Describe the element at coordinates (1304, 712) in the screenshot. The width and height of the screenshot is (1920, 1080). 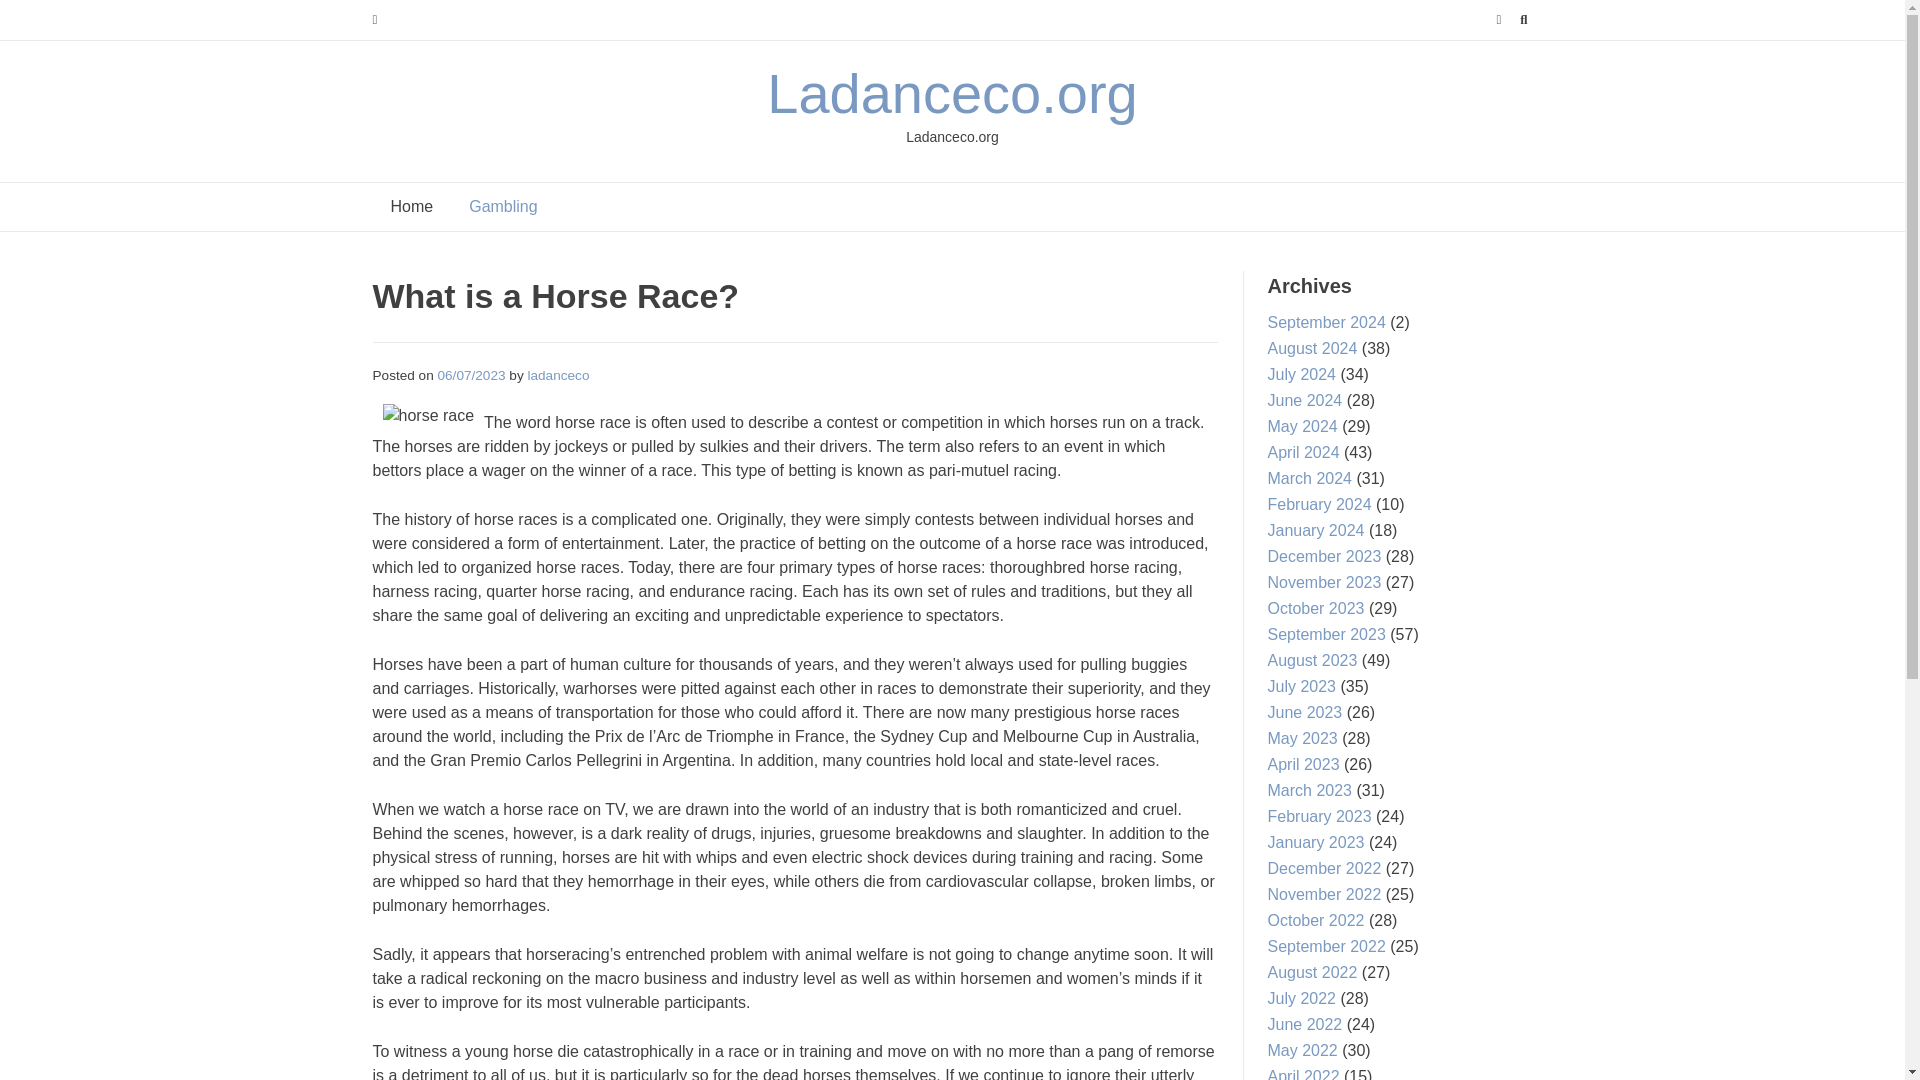
I see `June 2023` at that location.